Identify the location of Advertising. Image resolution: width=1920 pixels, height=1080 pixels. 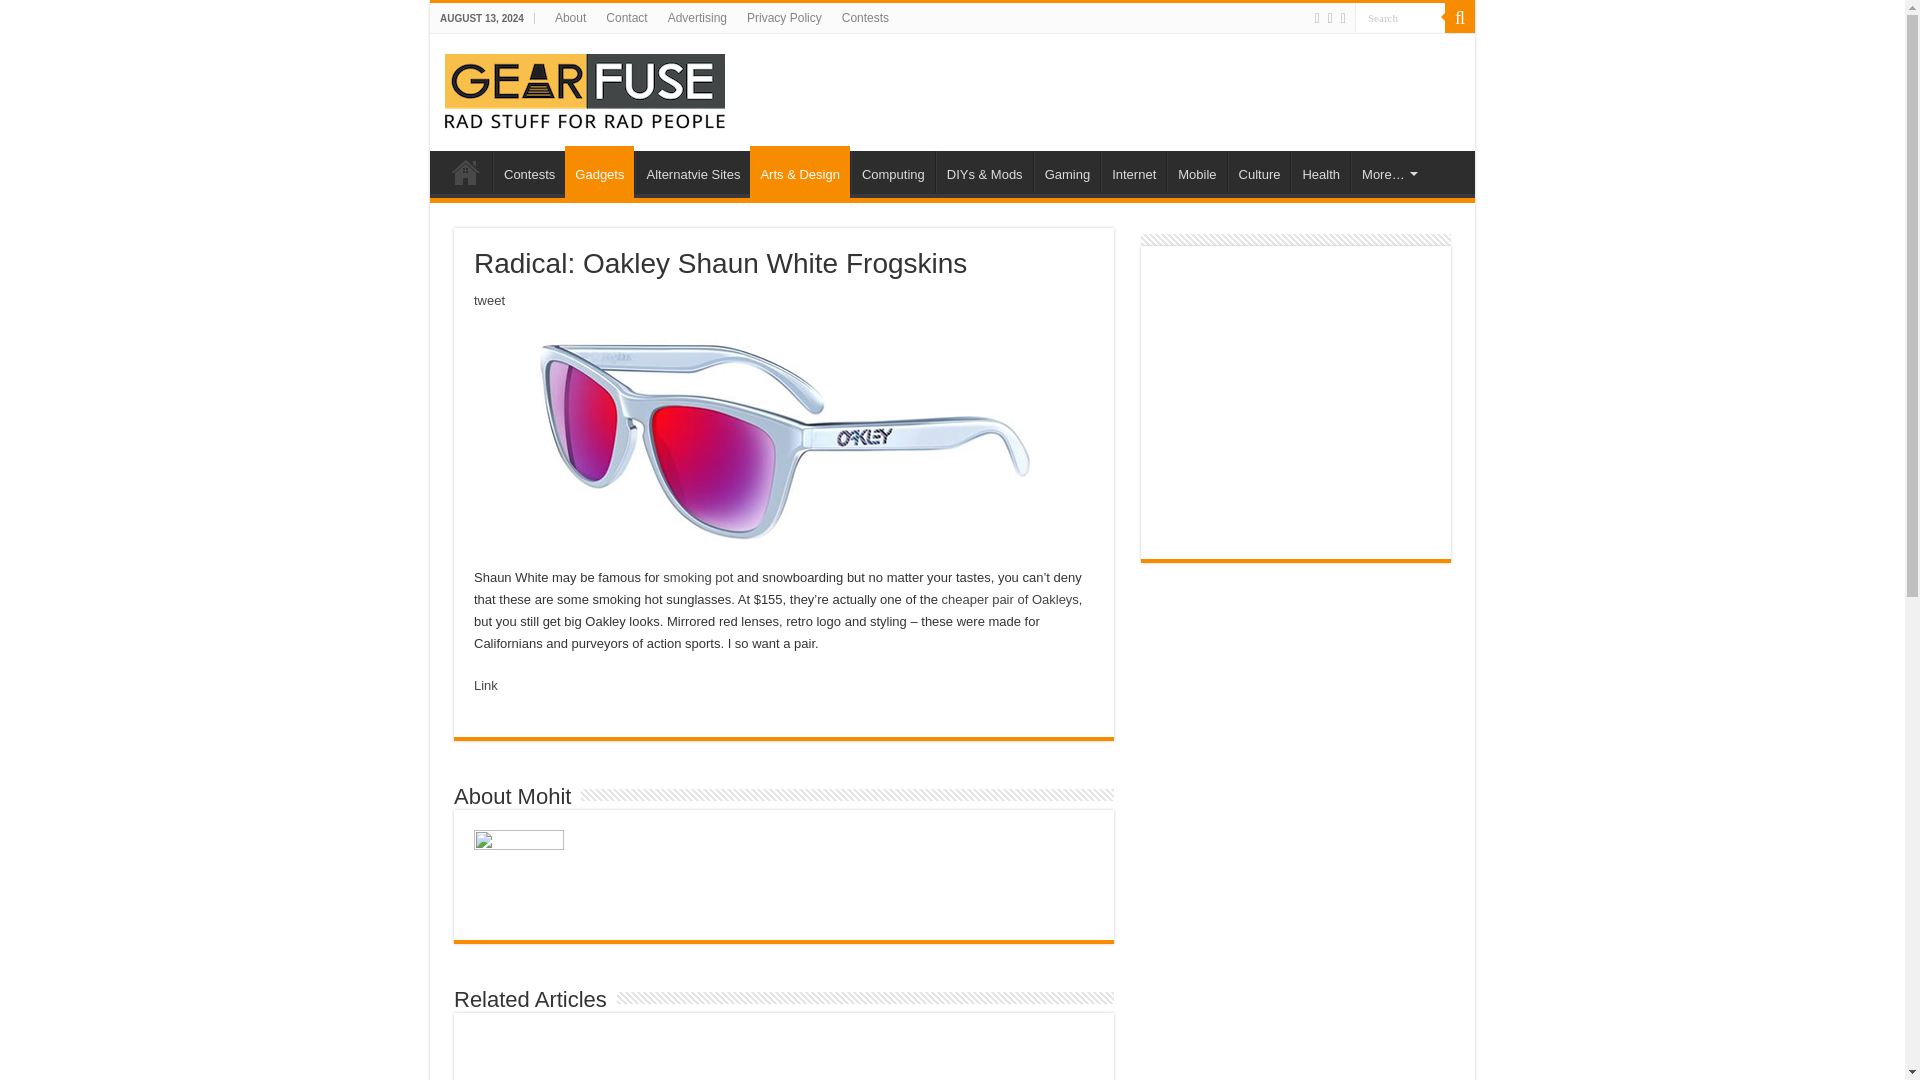
(698, 18).